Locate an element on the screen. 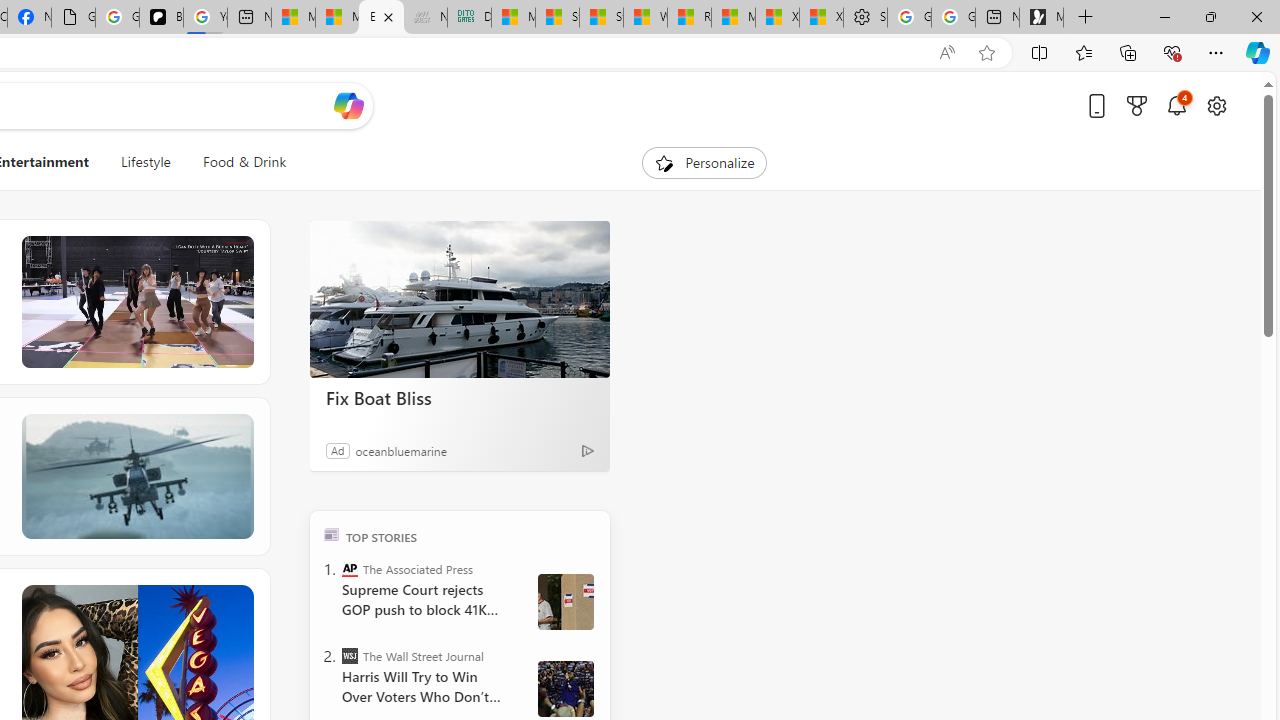 The image size is (1280, 720). Google Analytics Opt-out Browser Add-on Download Page is located at coordinates (73, 18).